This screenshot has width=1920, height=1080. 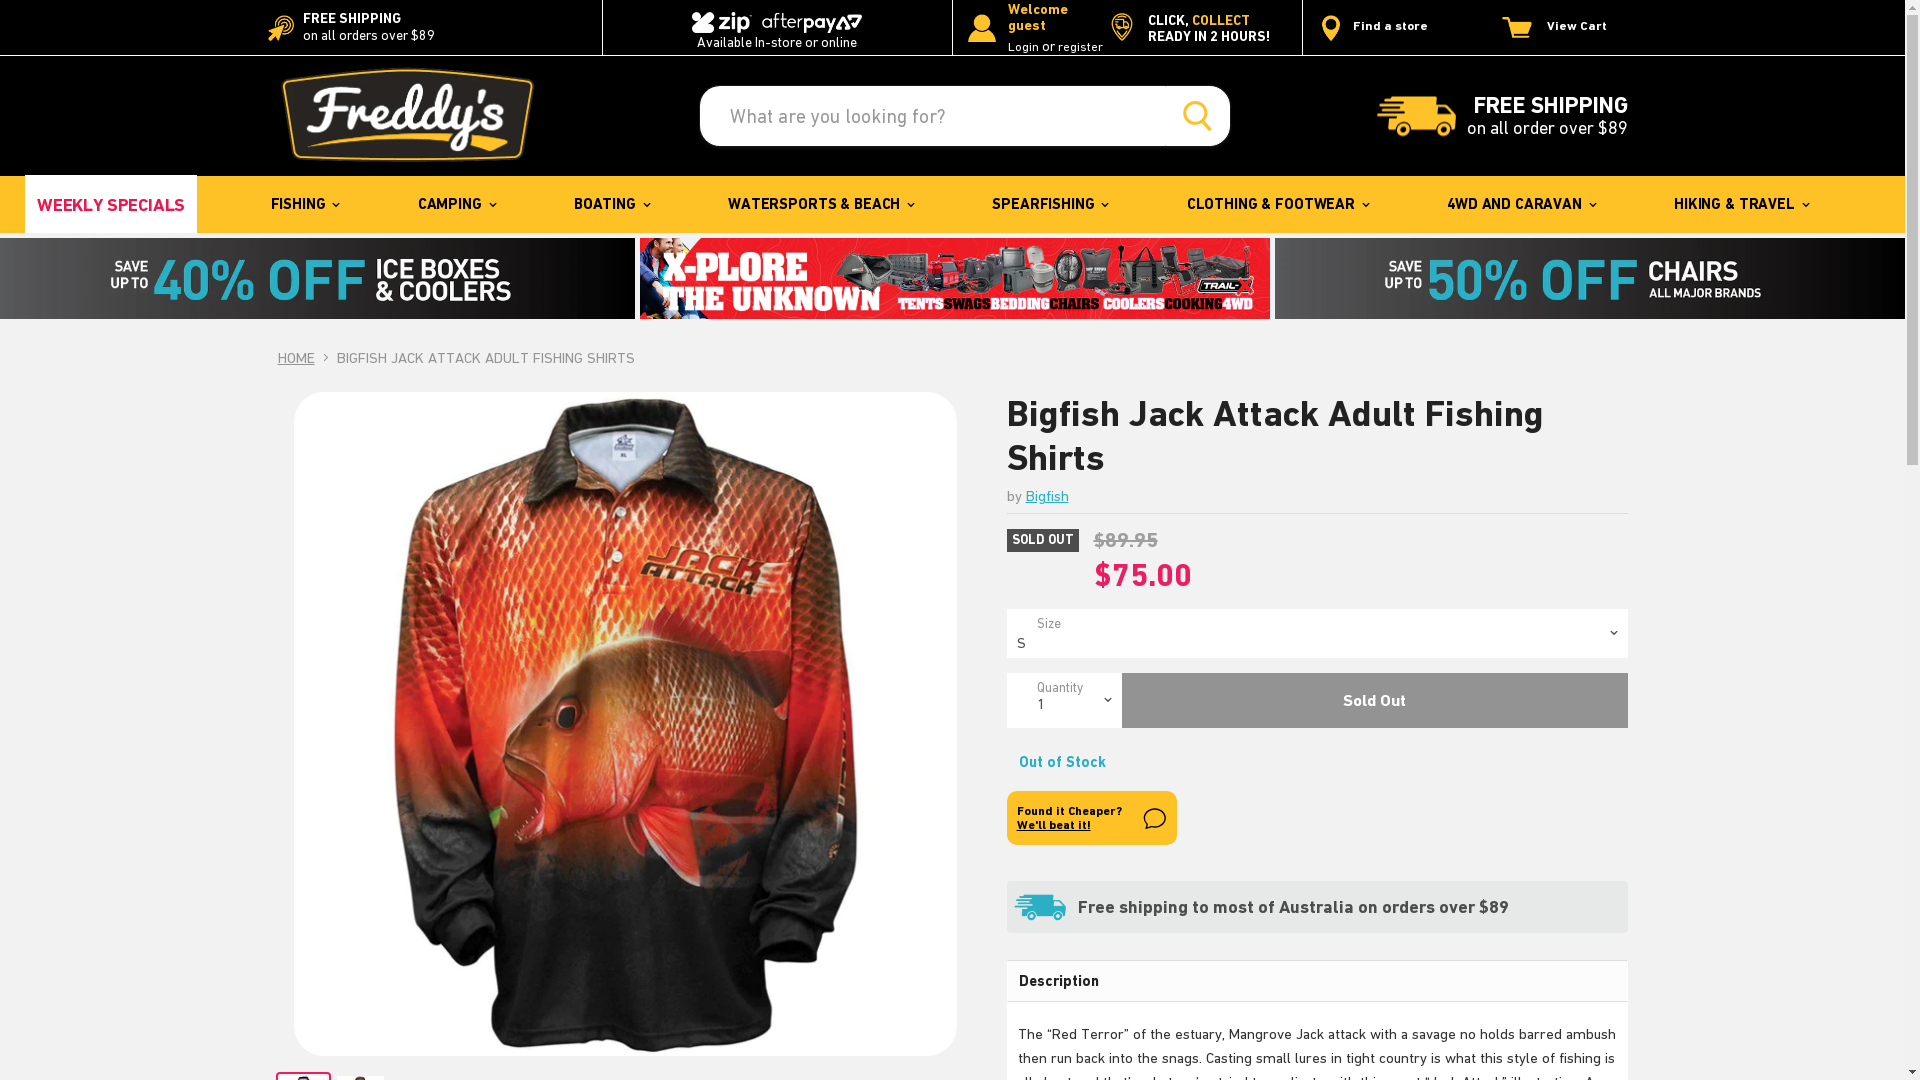 I want to click on Find a store, so click(x=1373, y=28).